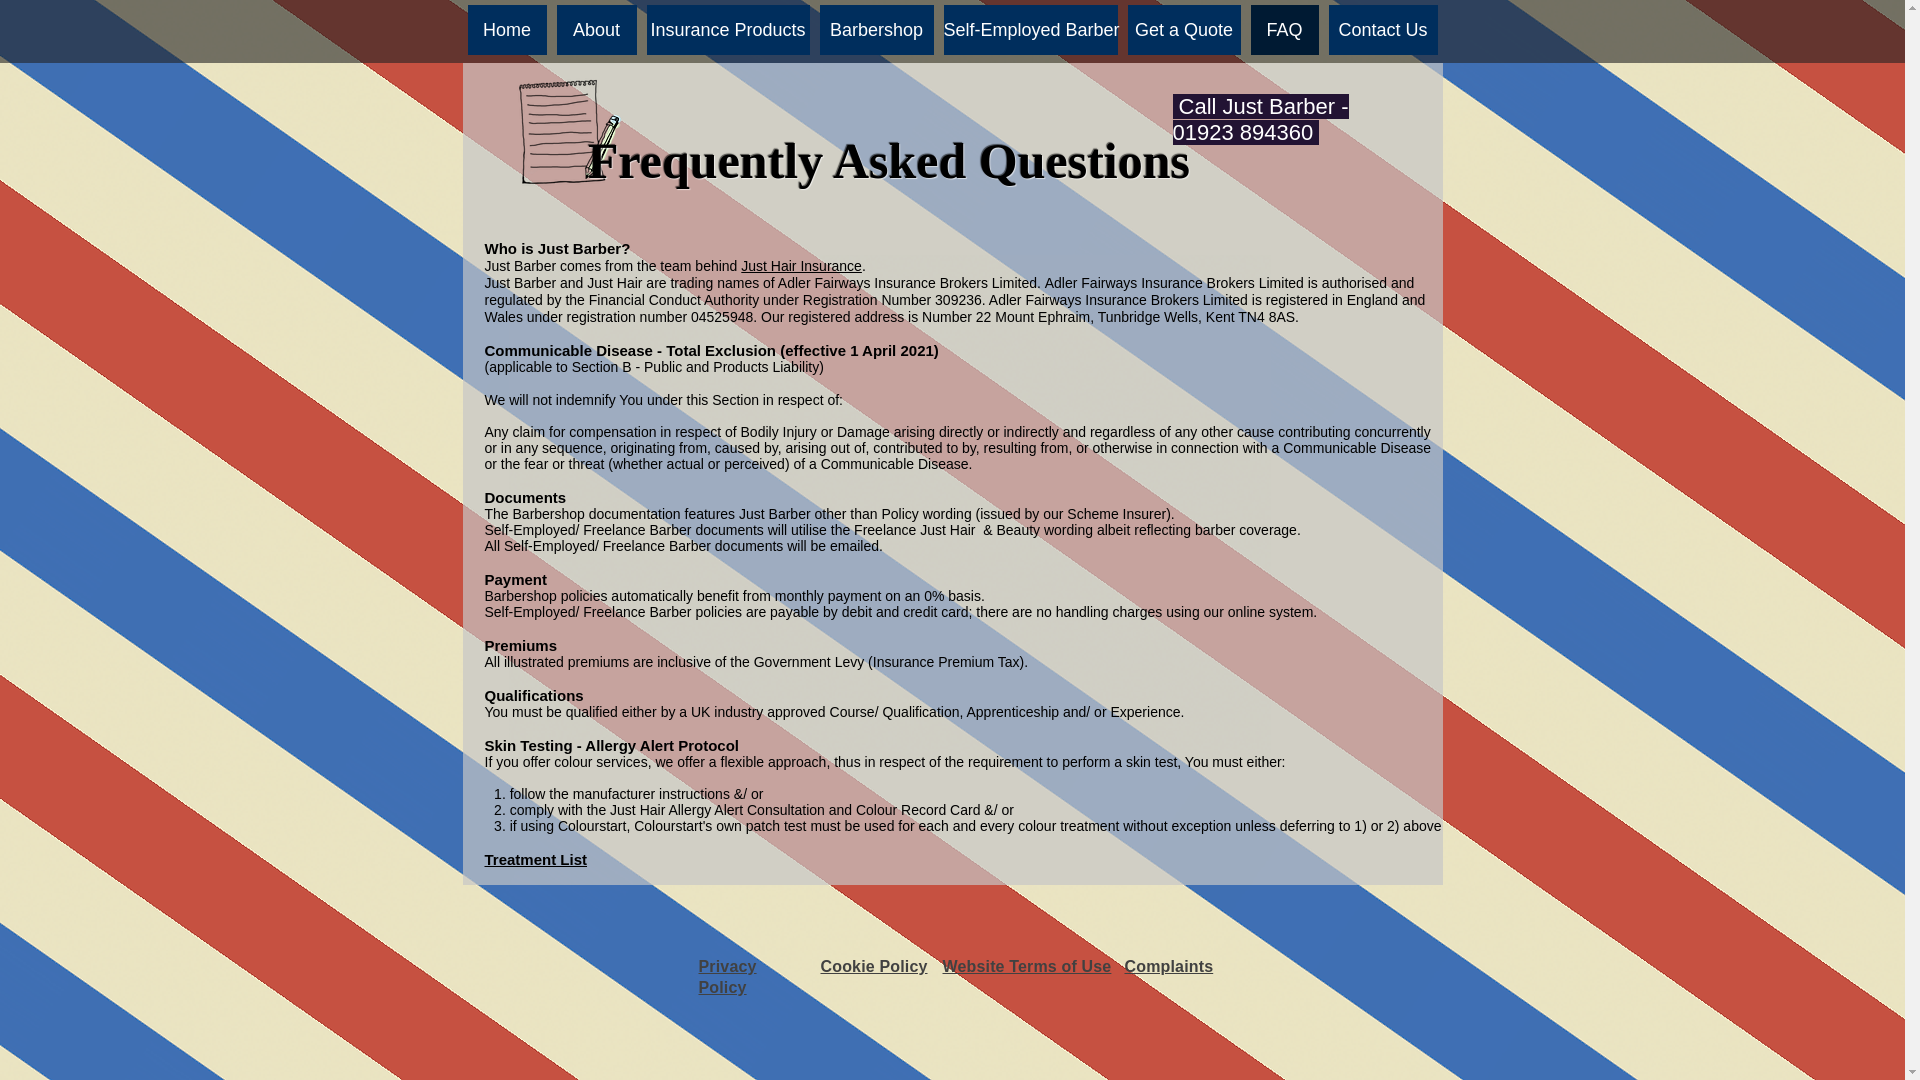 Image resolution: width=1920 pixels, height=1080 pixels. Describe the element at coordinates (876, 30) in the screenshot. I see `Barbershop` at that location.